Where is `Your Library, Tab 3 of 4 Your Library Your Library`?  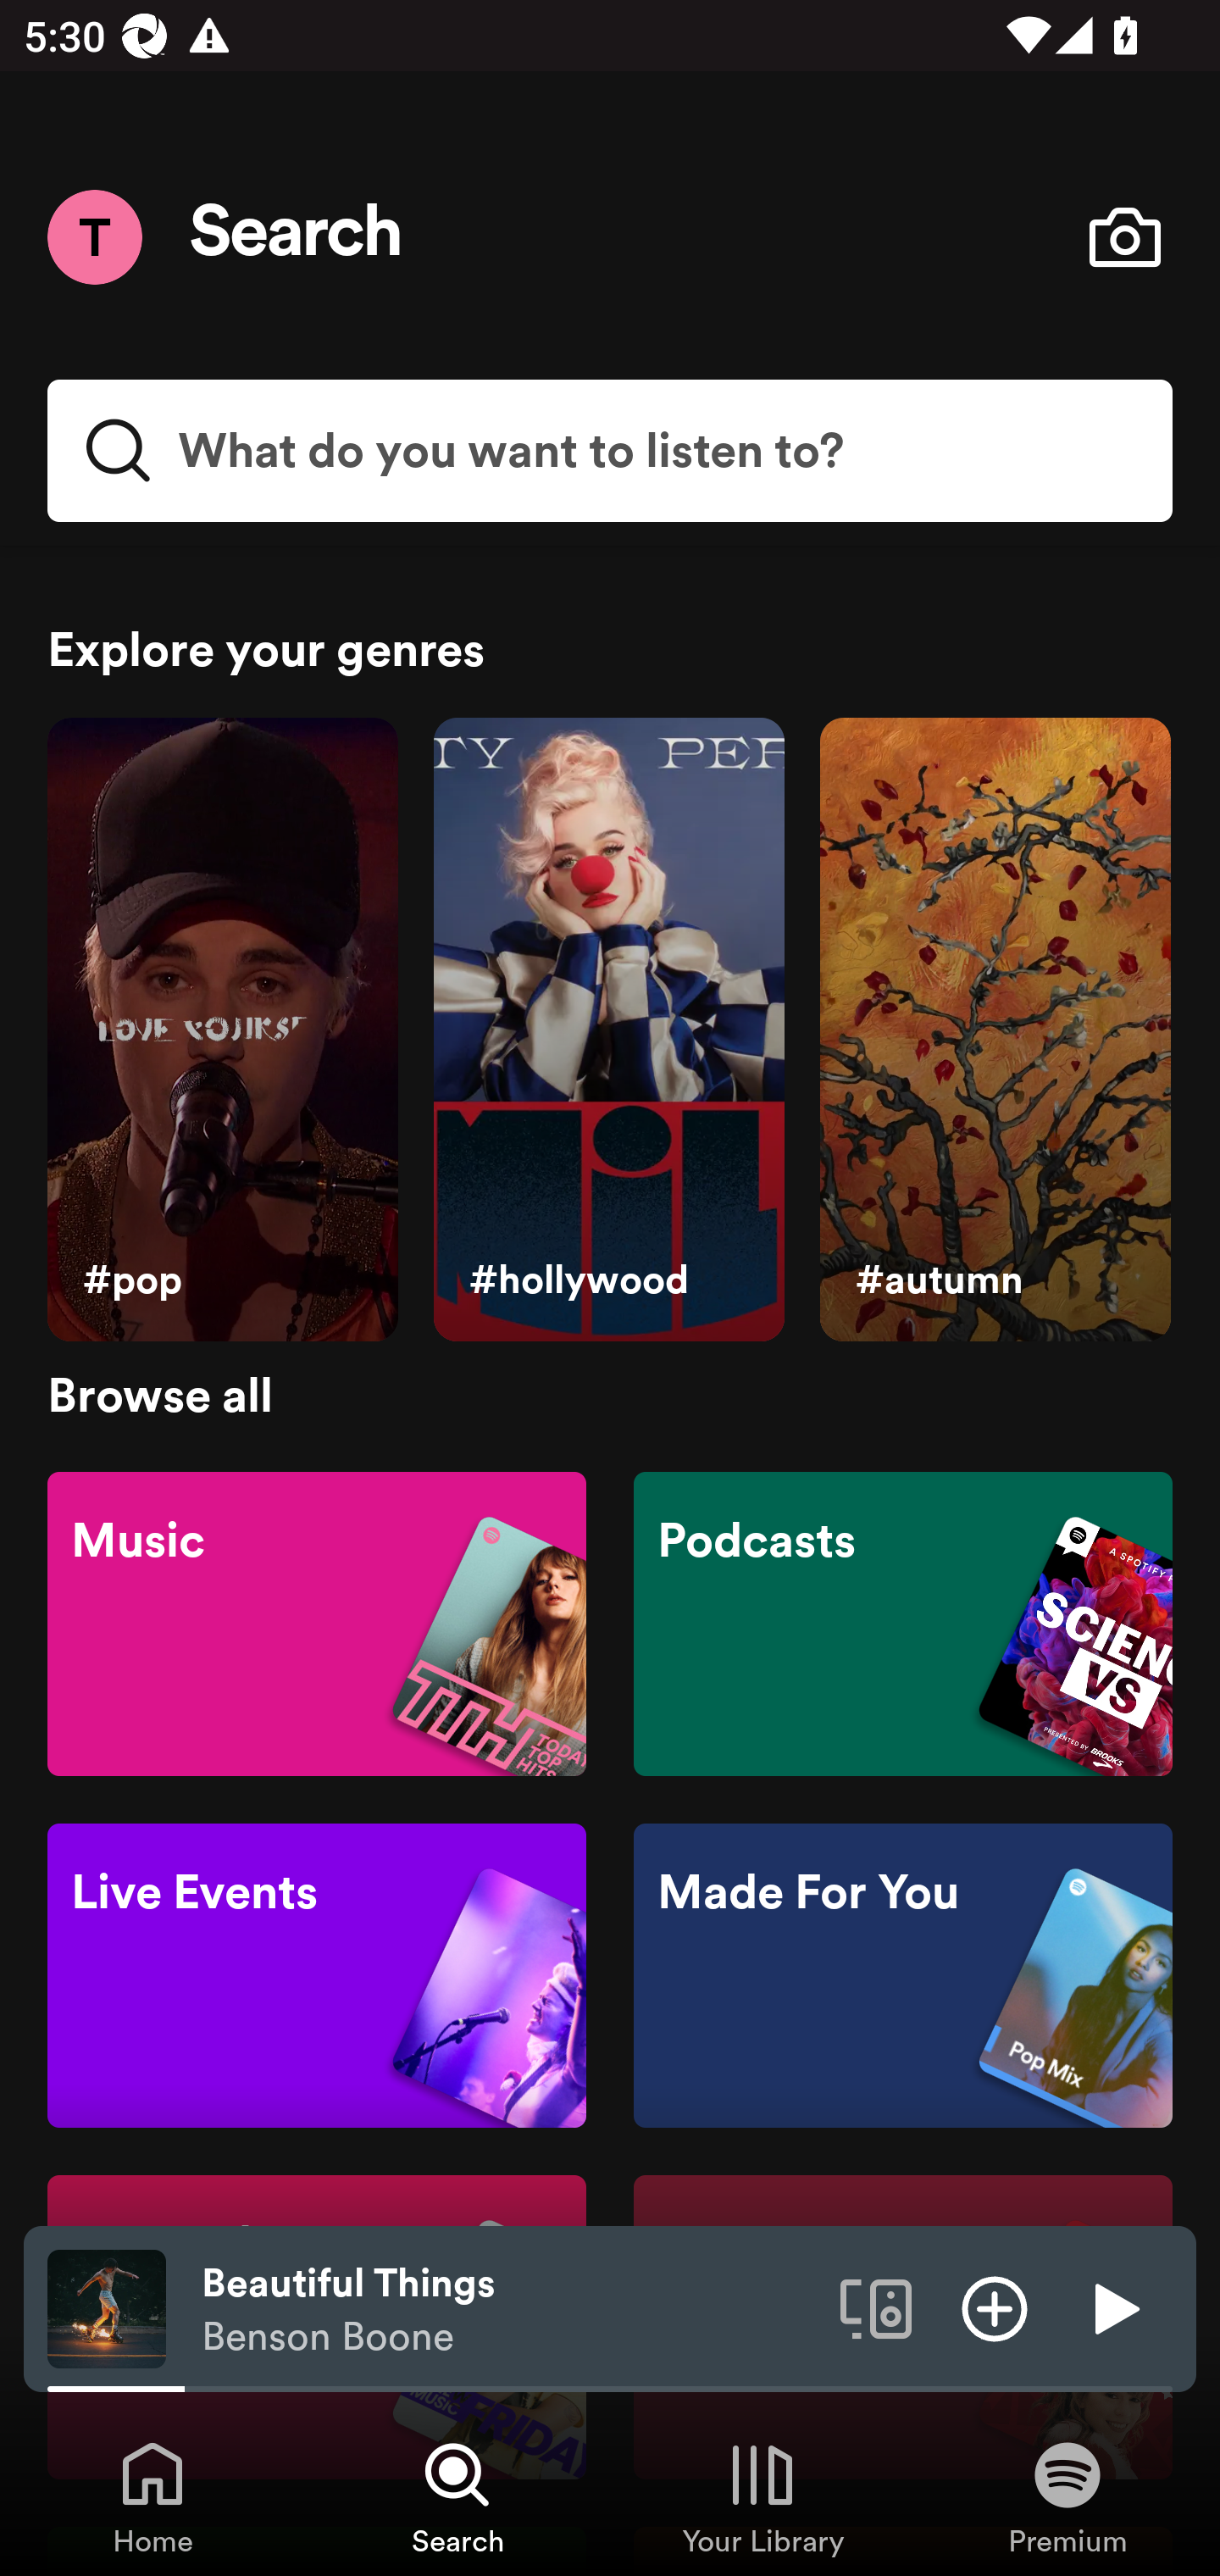
Your Library, Tab 3 of 4 Your Library Your Library is located at coordinates (762, 2496).